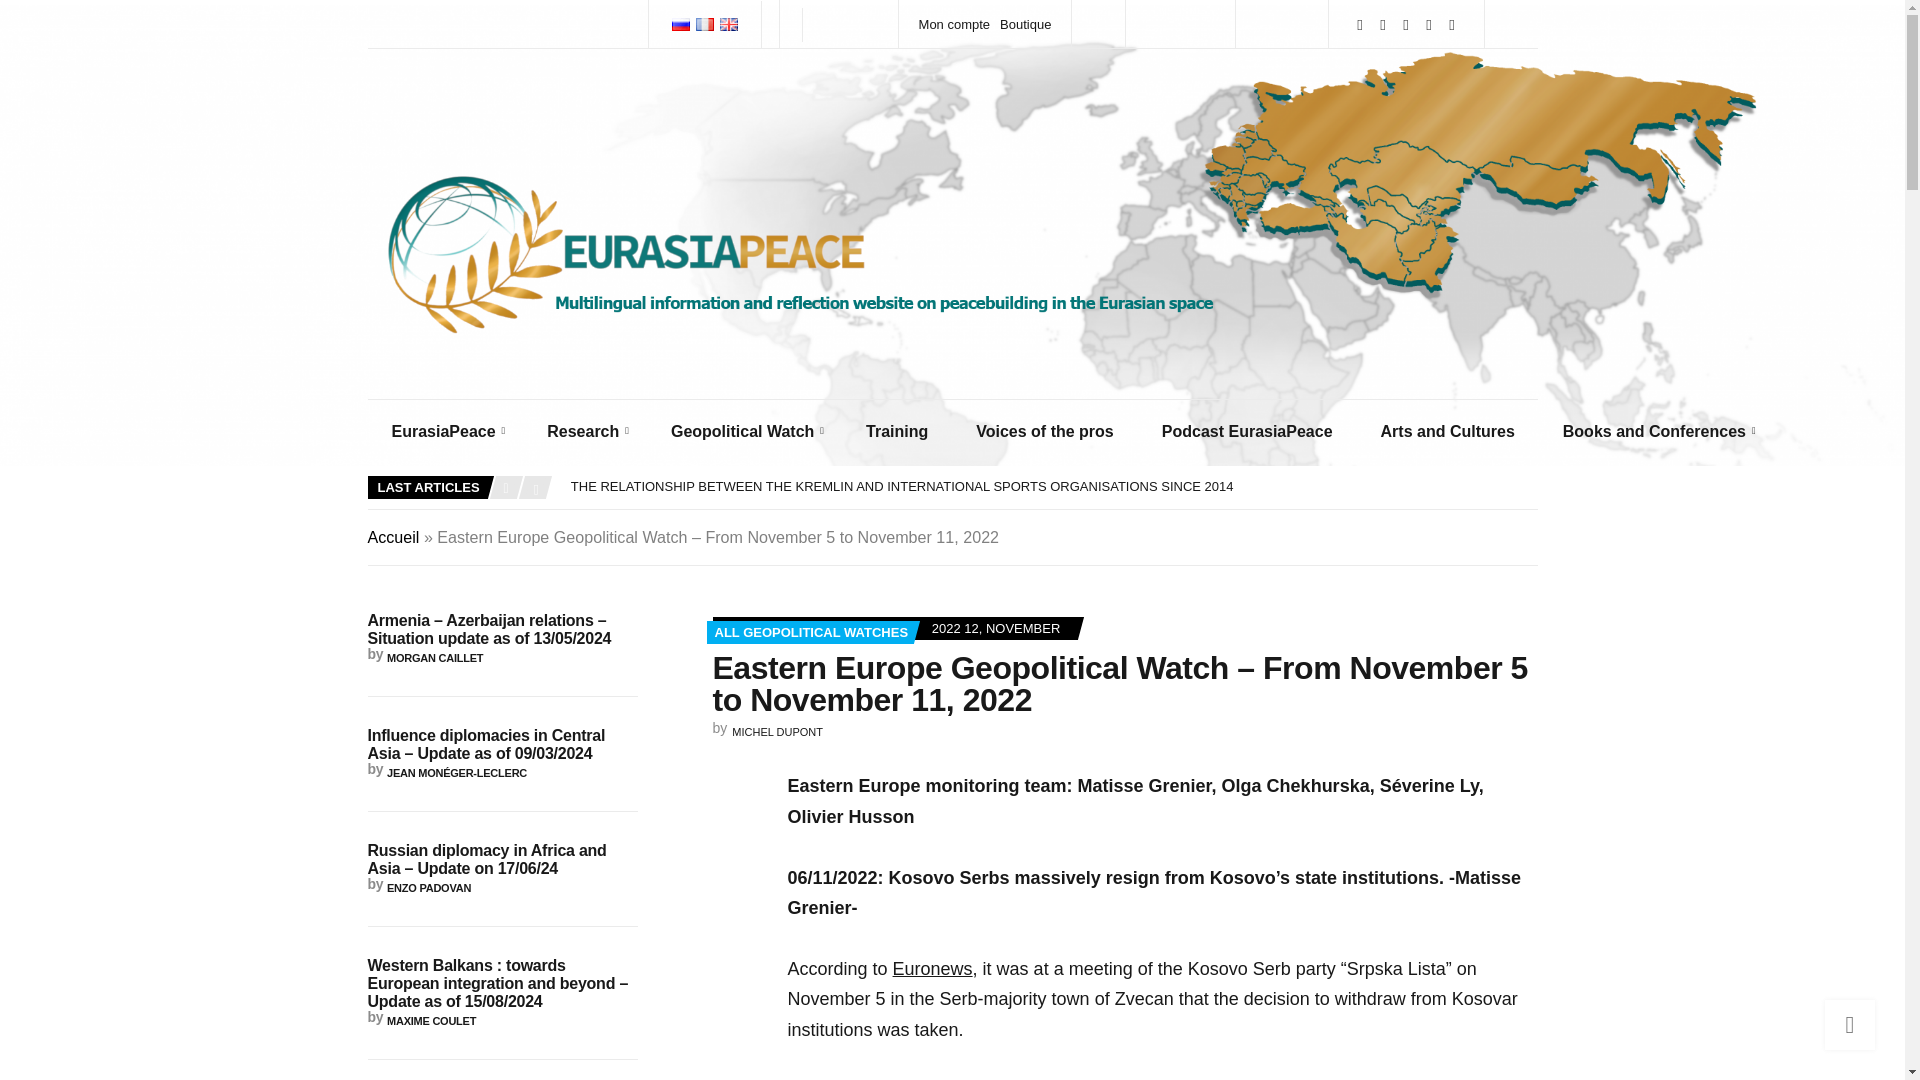  Describe the element at coordinates (432, 1021) in the screenshot. I see `Posts by Maxime Coulet` at that location.